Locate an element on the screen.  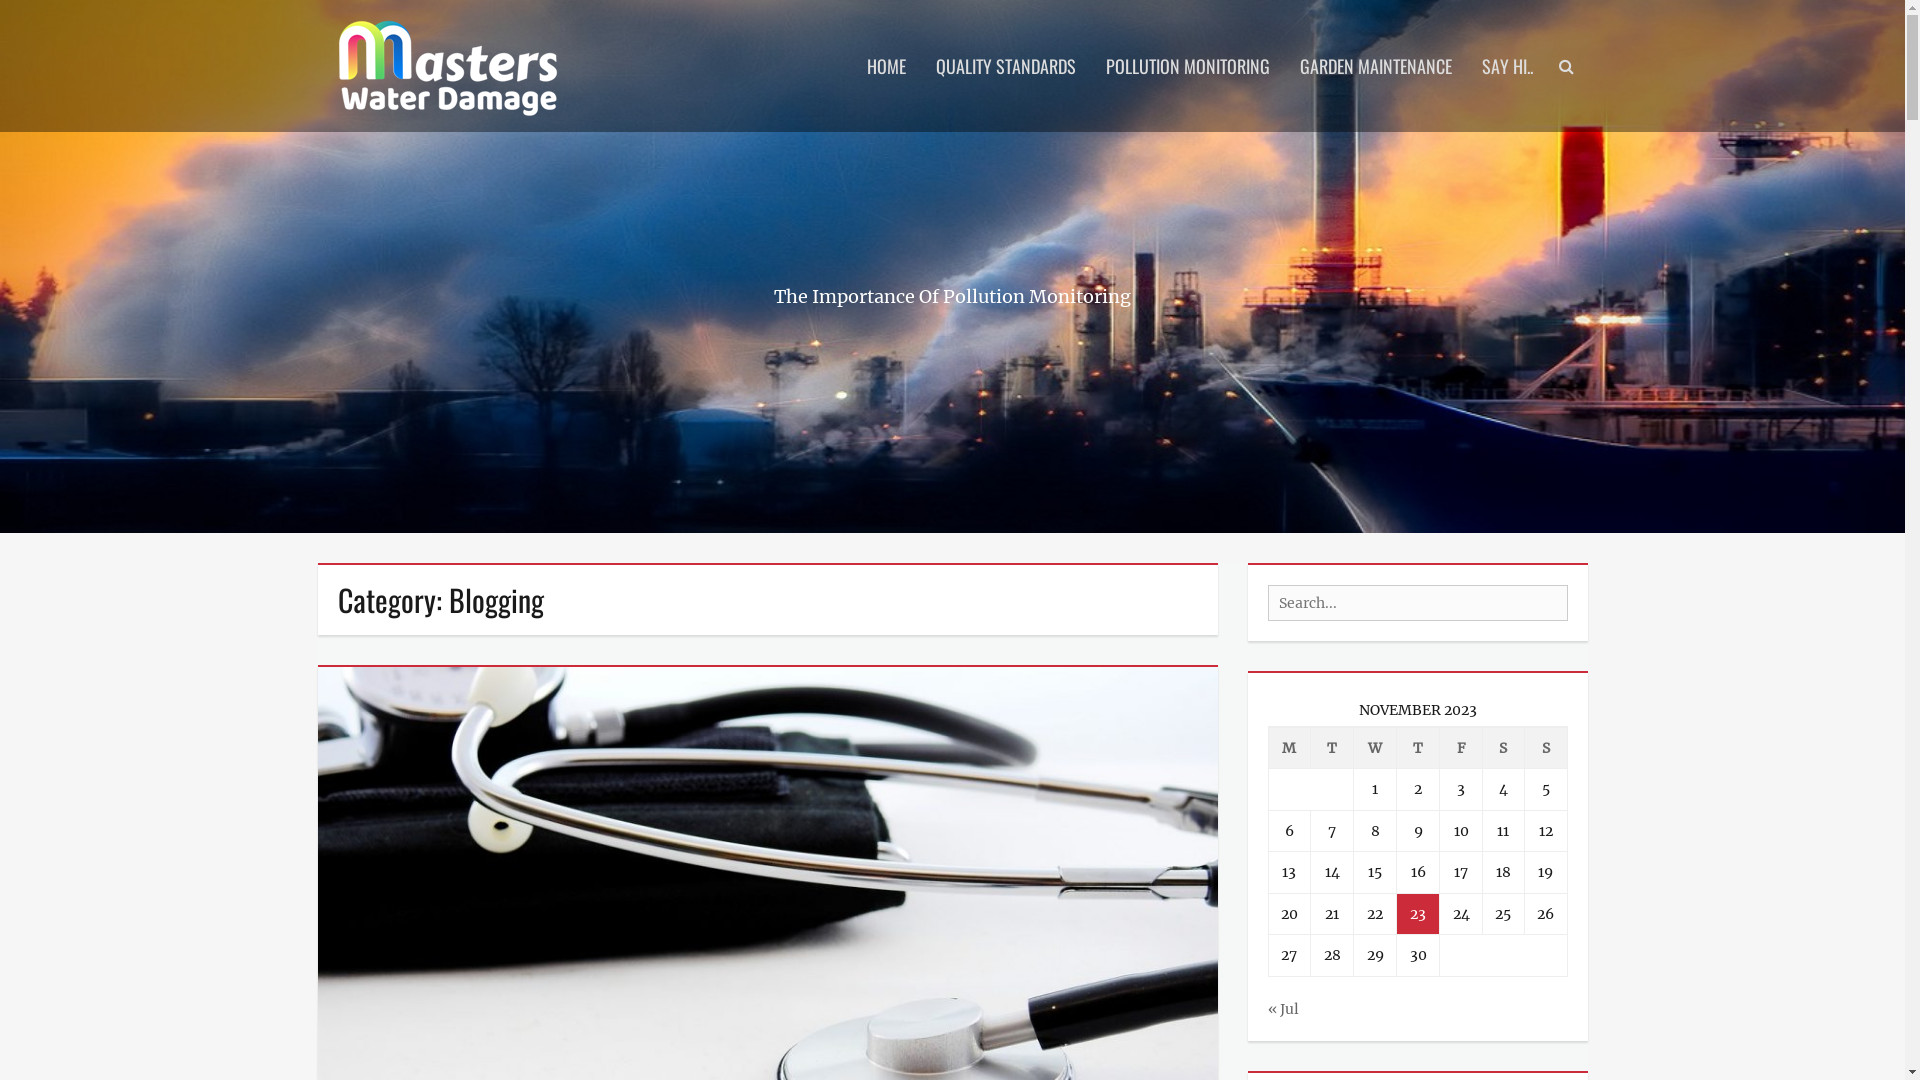
MASTERS WATER DAMAGE is located at coordinates (453, 30).